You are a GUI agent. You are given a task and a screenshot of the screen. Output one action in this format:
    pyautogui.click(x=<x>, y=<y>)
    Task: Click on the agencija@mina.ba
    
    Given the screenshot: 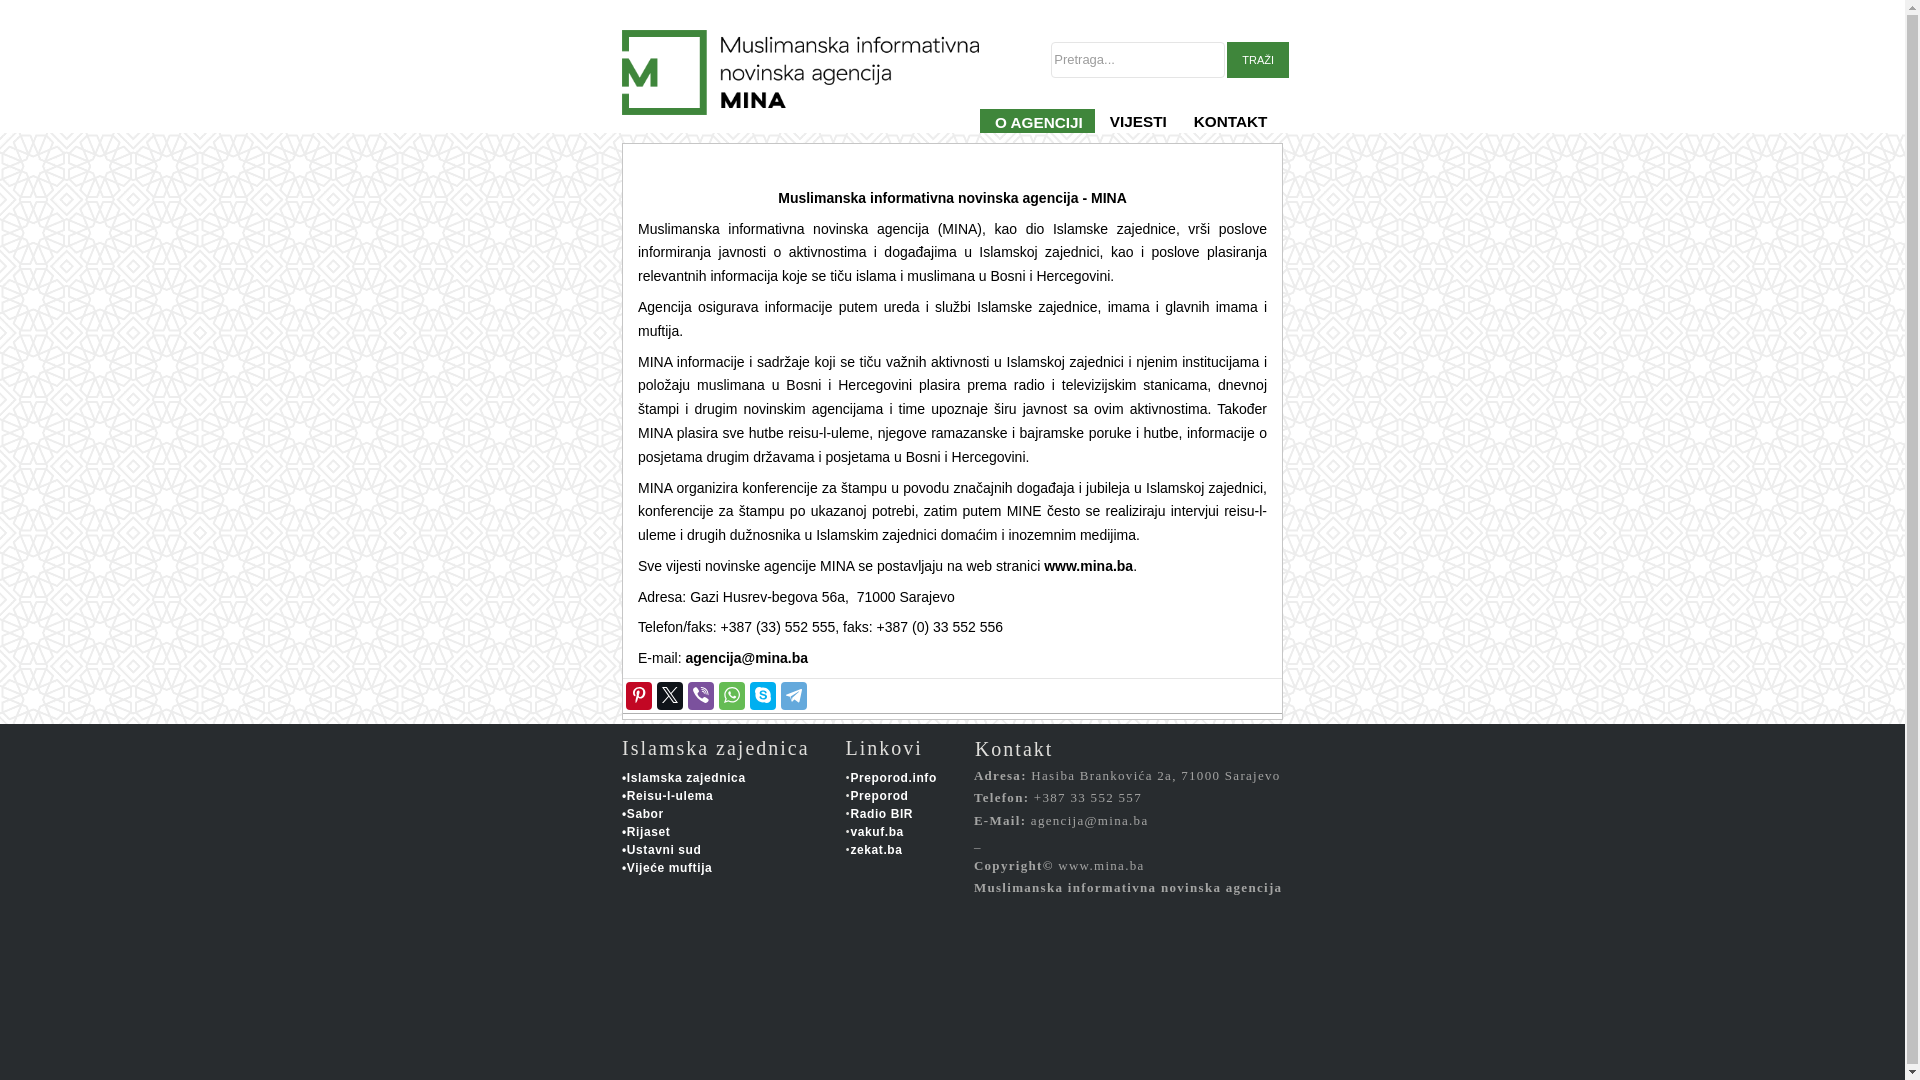 What is the action you would take?
    pyautogui.click(x=746, y=658)
    